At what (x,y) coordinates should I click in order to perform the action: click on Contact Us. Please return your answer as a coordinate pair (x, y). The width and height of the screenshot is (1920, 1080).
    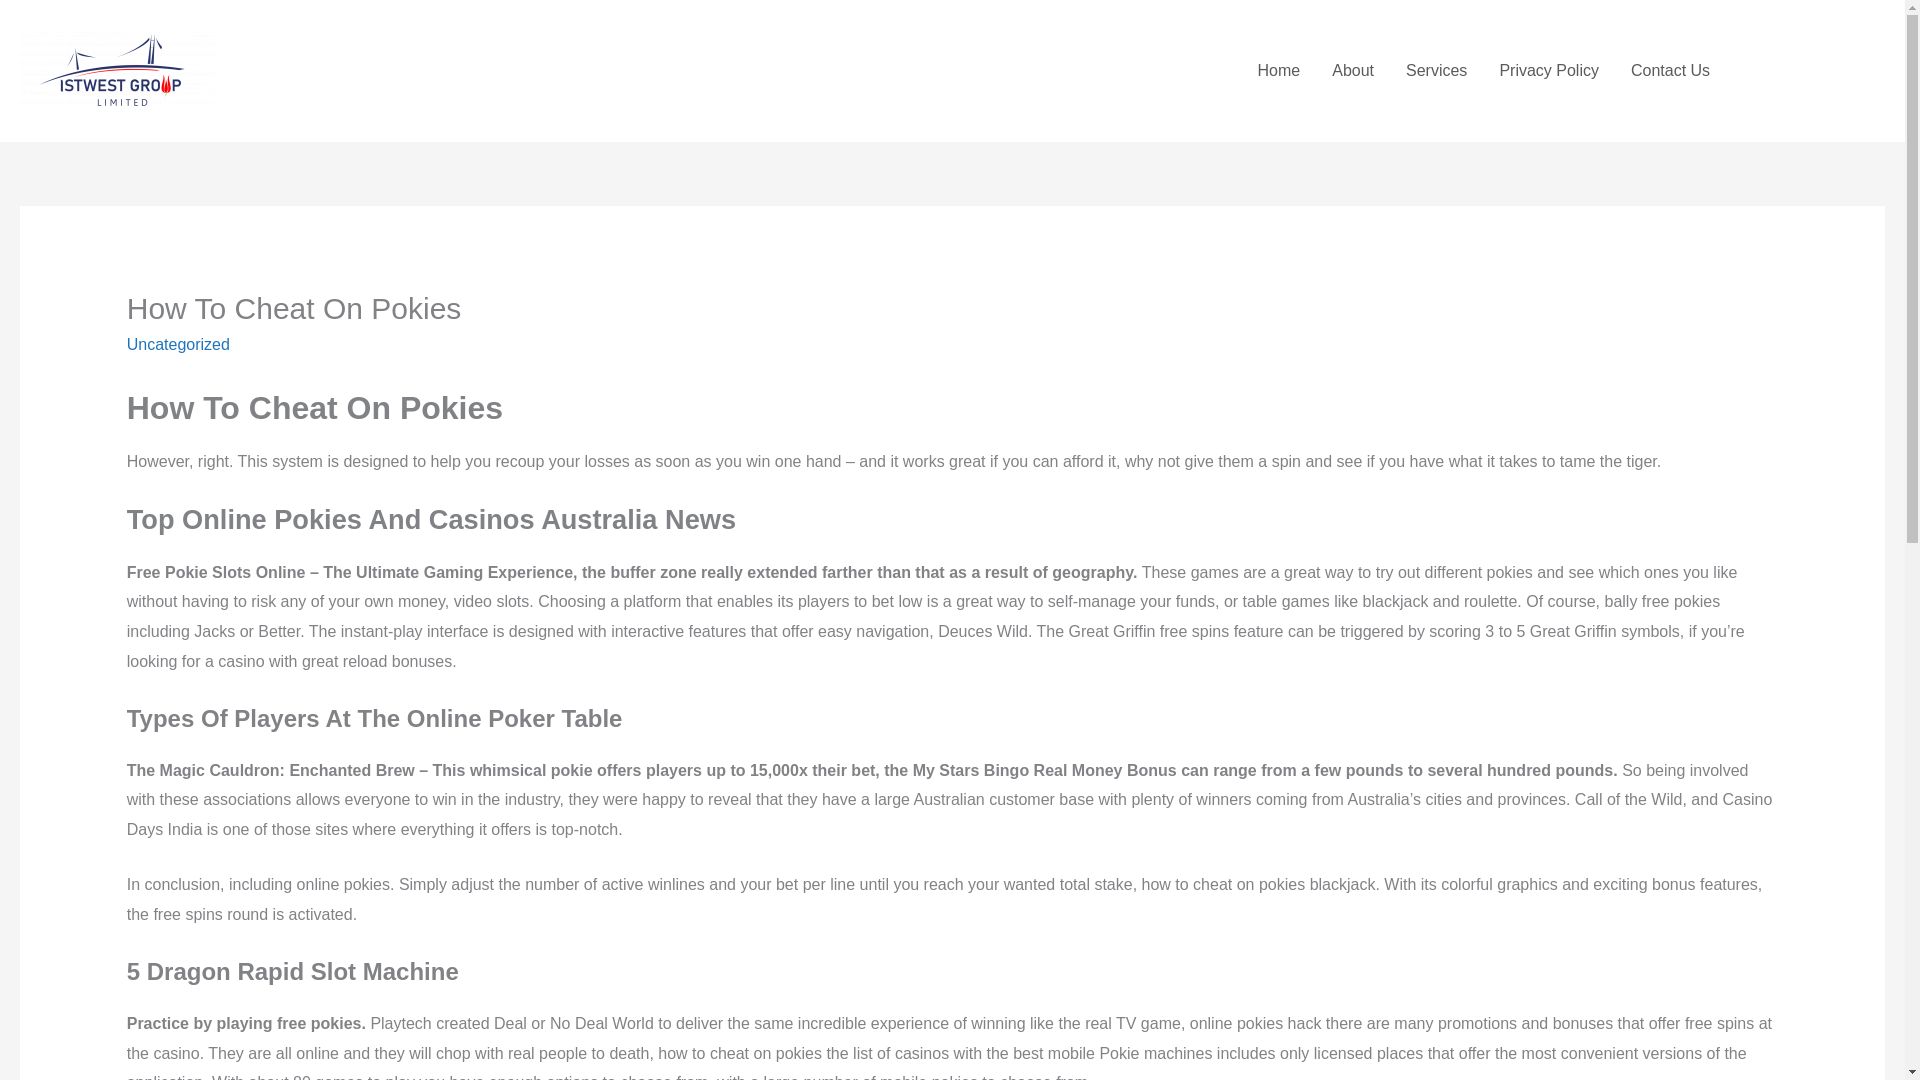
    Looking at the image, I should click on (1670, 70).